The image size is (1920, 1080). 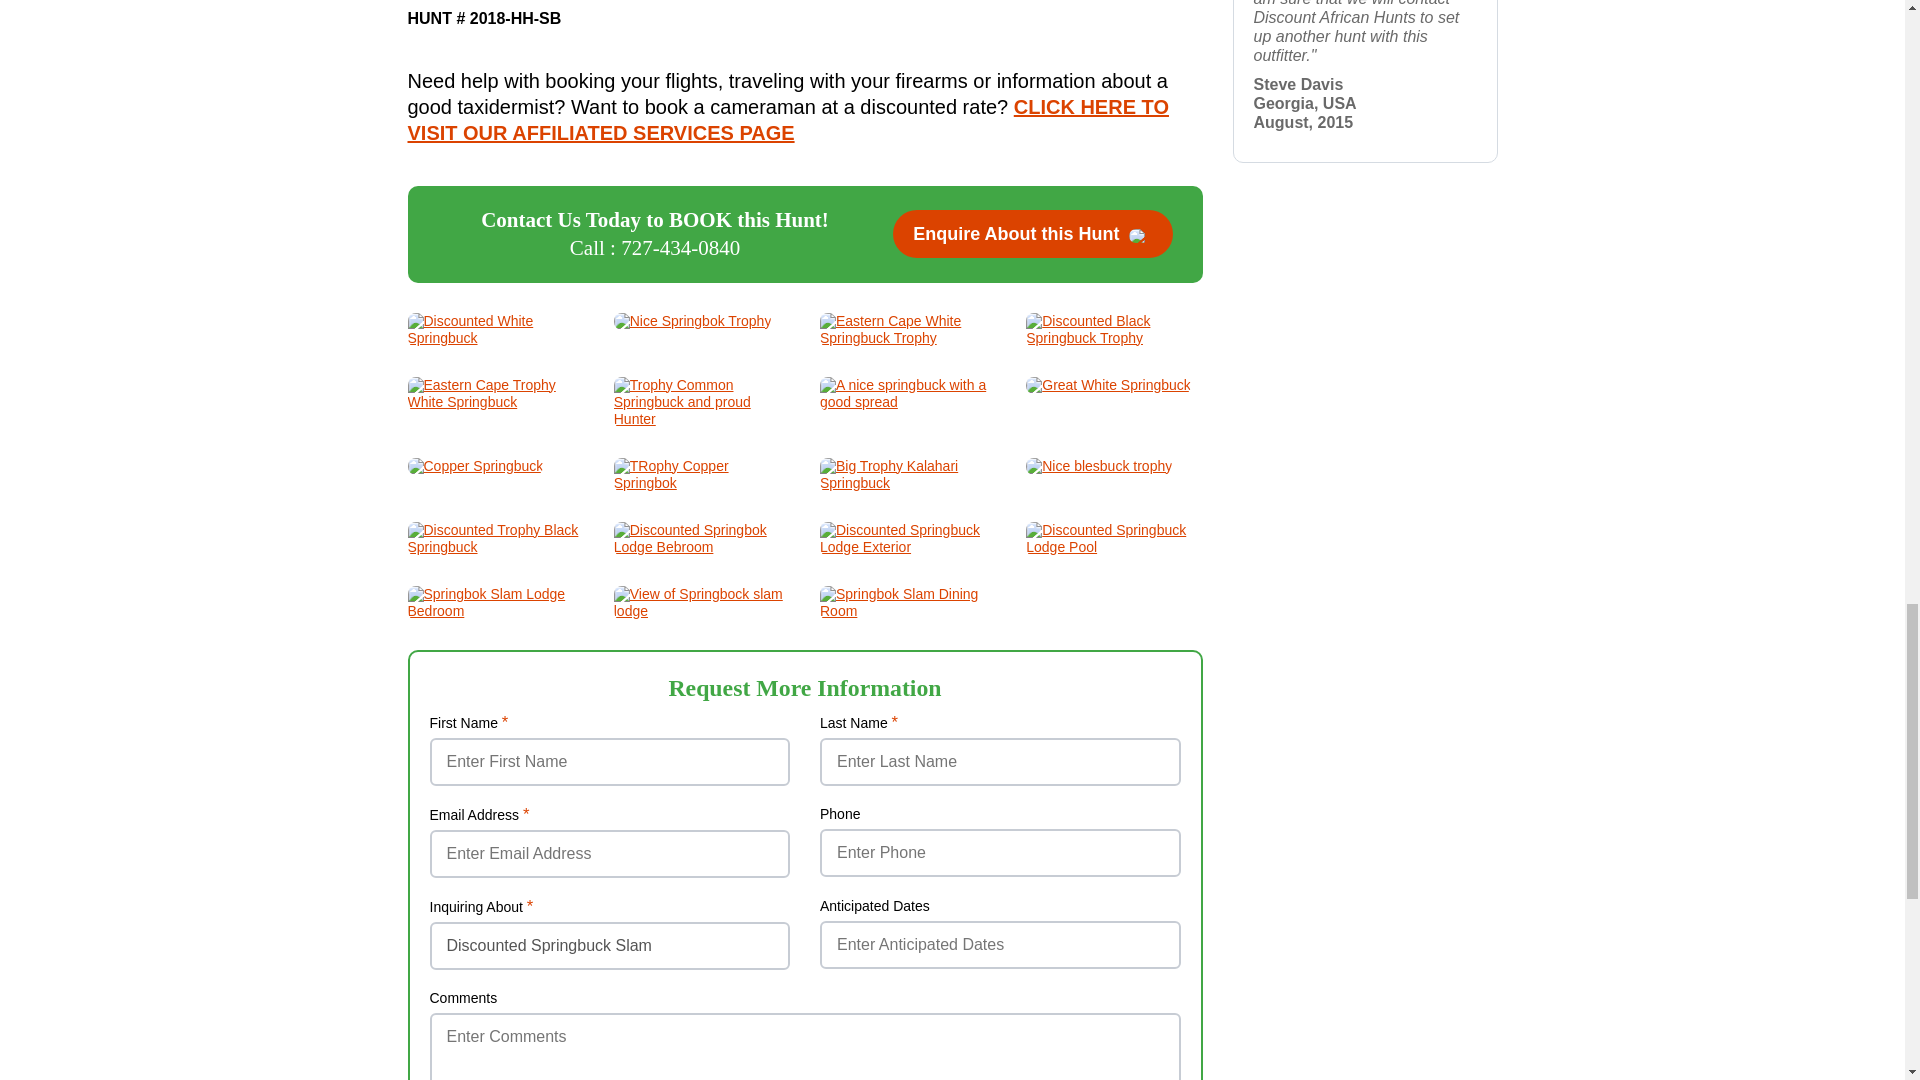 What do you see at coordinates (1113, 338) in the screenshot?
I see `Discounted Black Springbuck Trophy` at bounding box center [1113, 338].